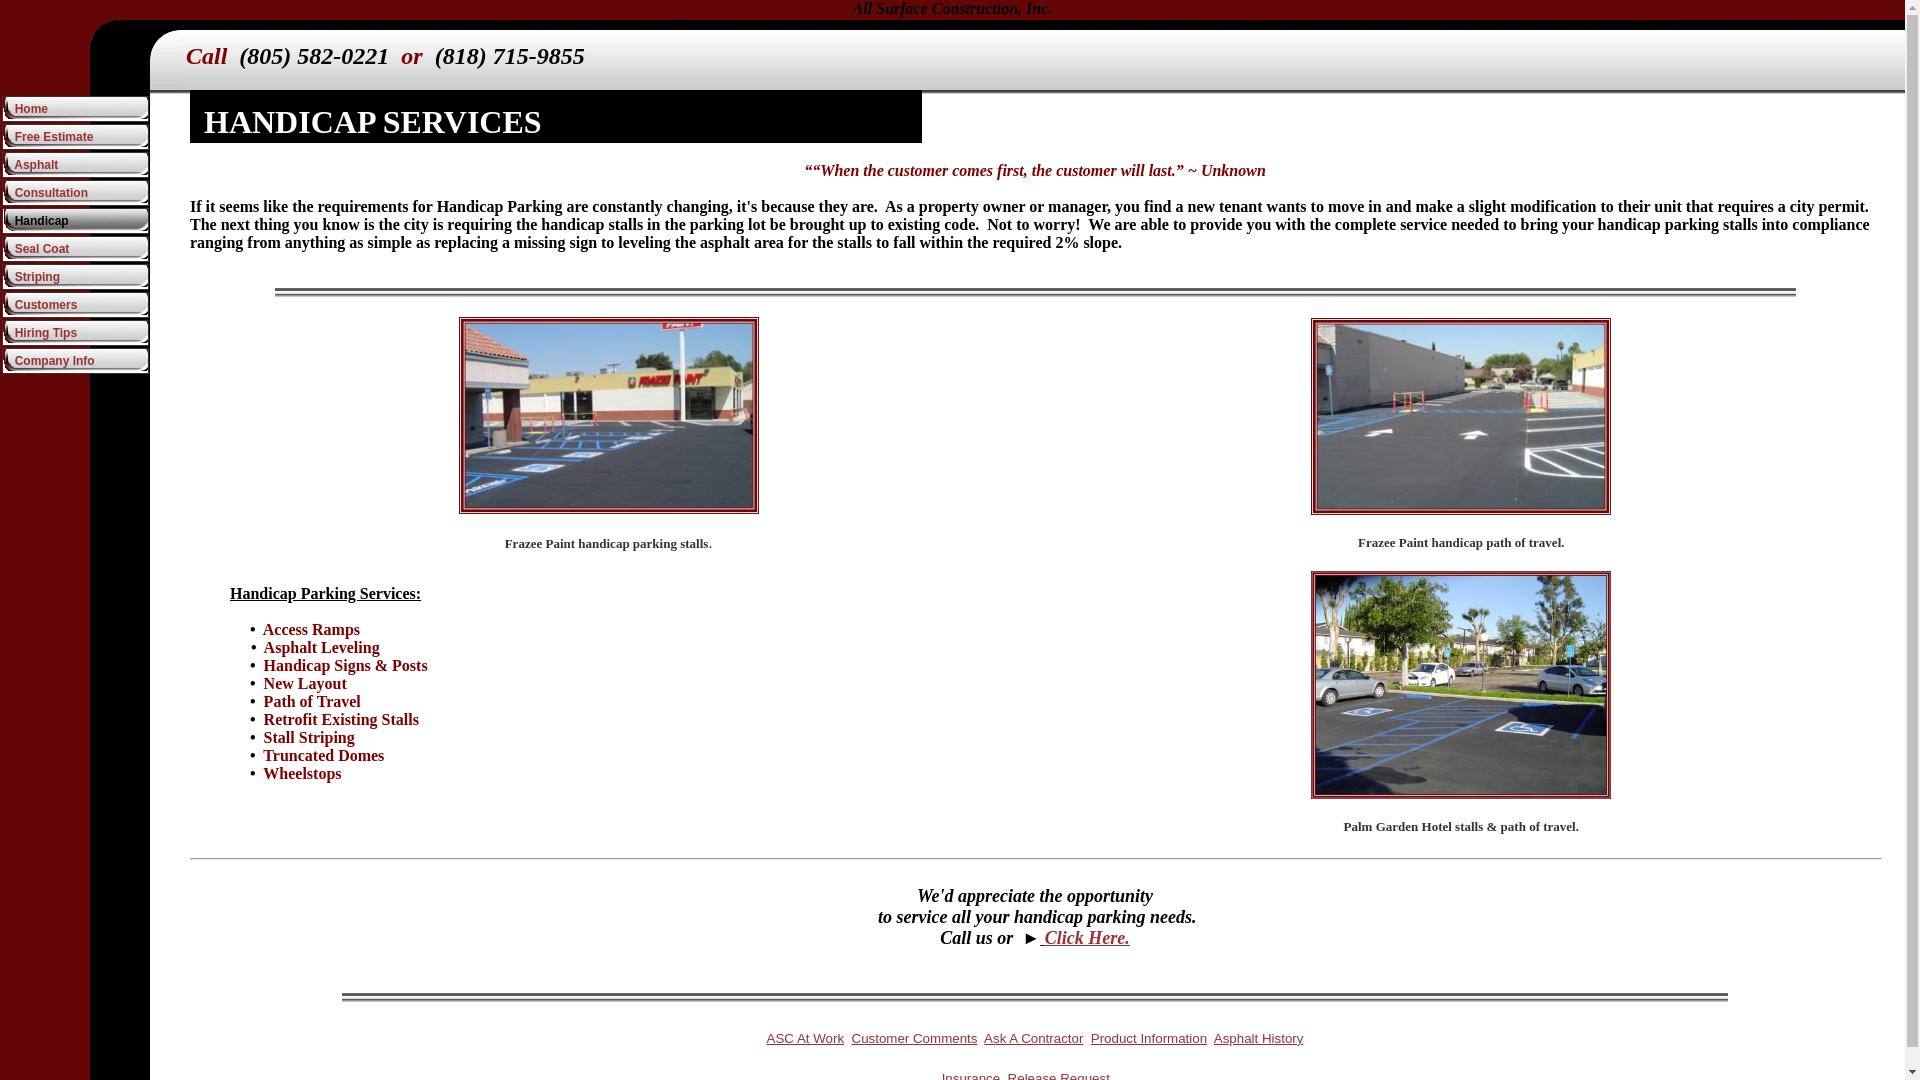 This screenshot has width=1920, height=1080. What do you see at coordinates (75, 249) in the screenshot?
I see `. Seal Coat` at bounding box center [75, 249].